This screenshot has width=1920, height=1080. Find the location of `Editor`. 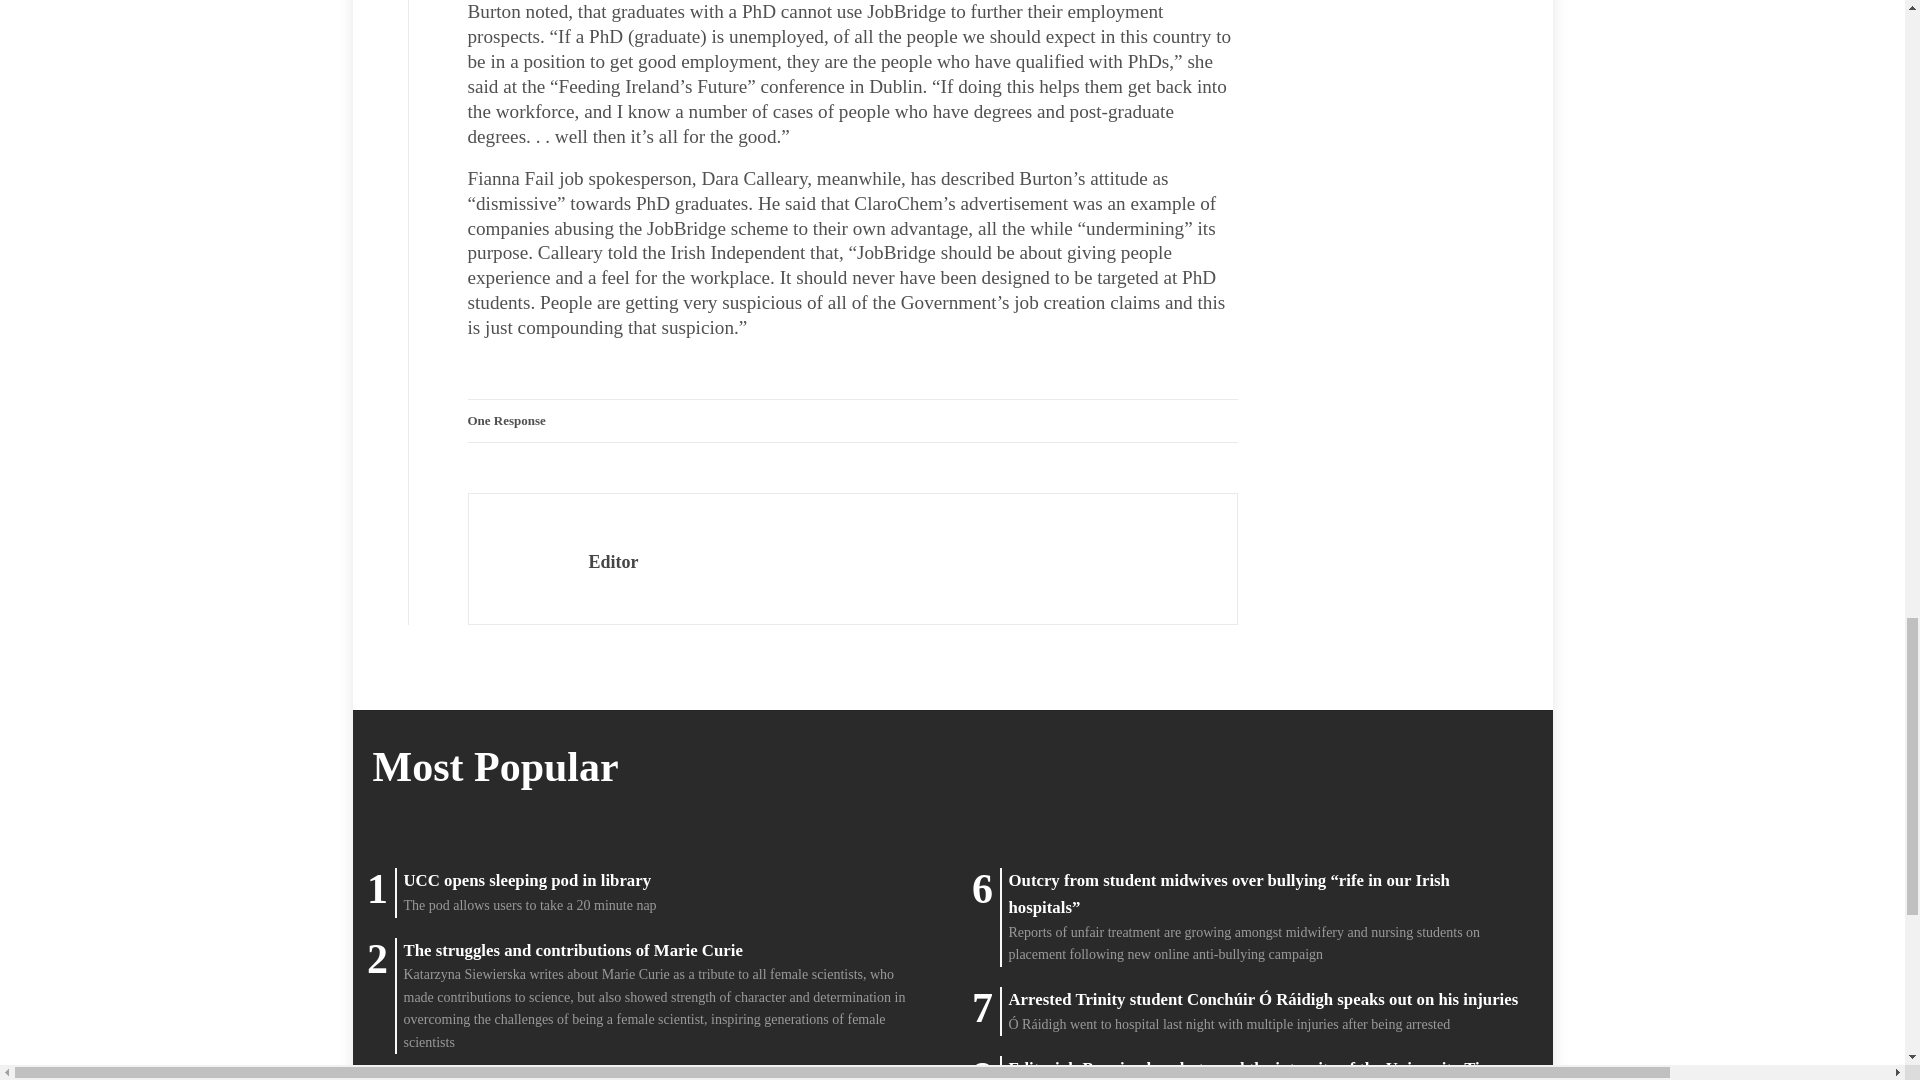

Editor is located at coordinates (612, 562).